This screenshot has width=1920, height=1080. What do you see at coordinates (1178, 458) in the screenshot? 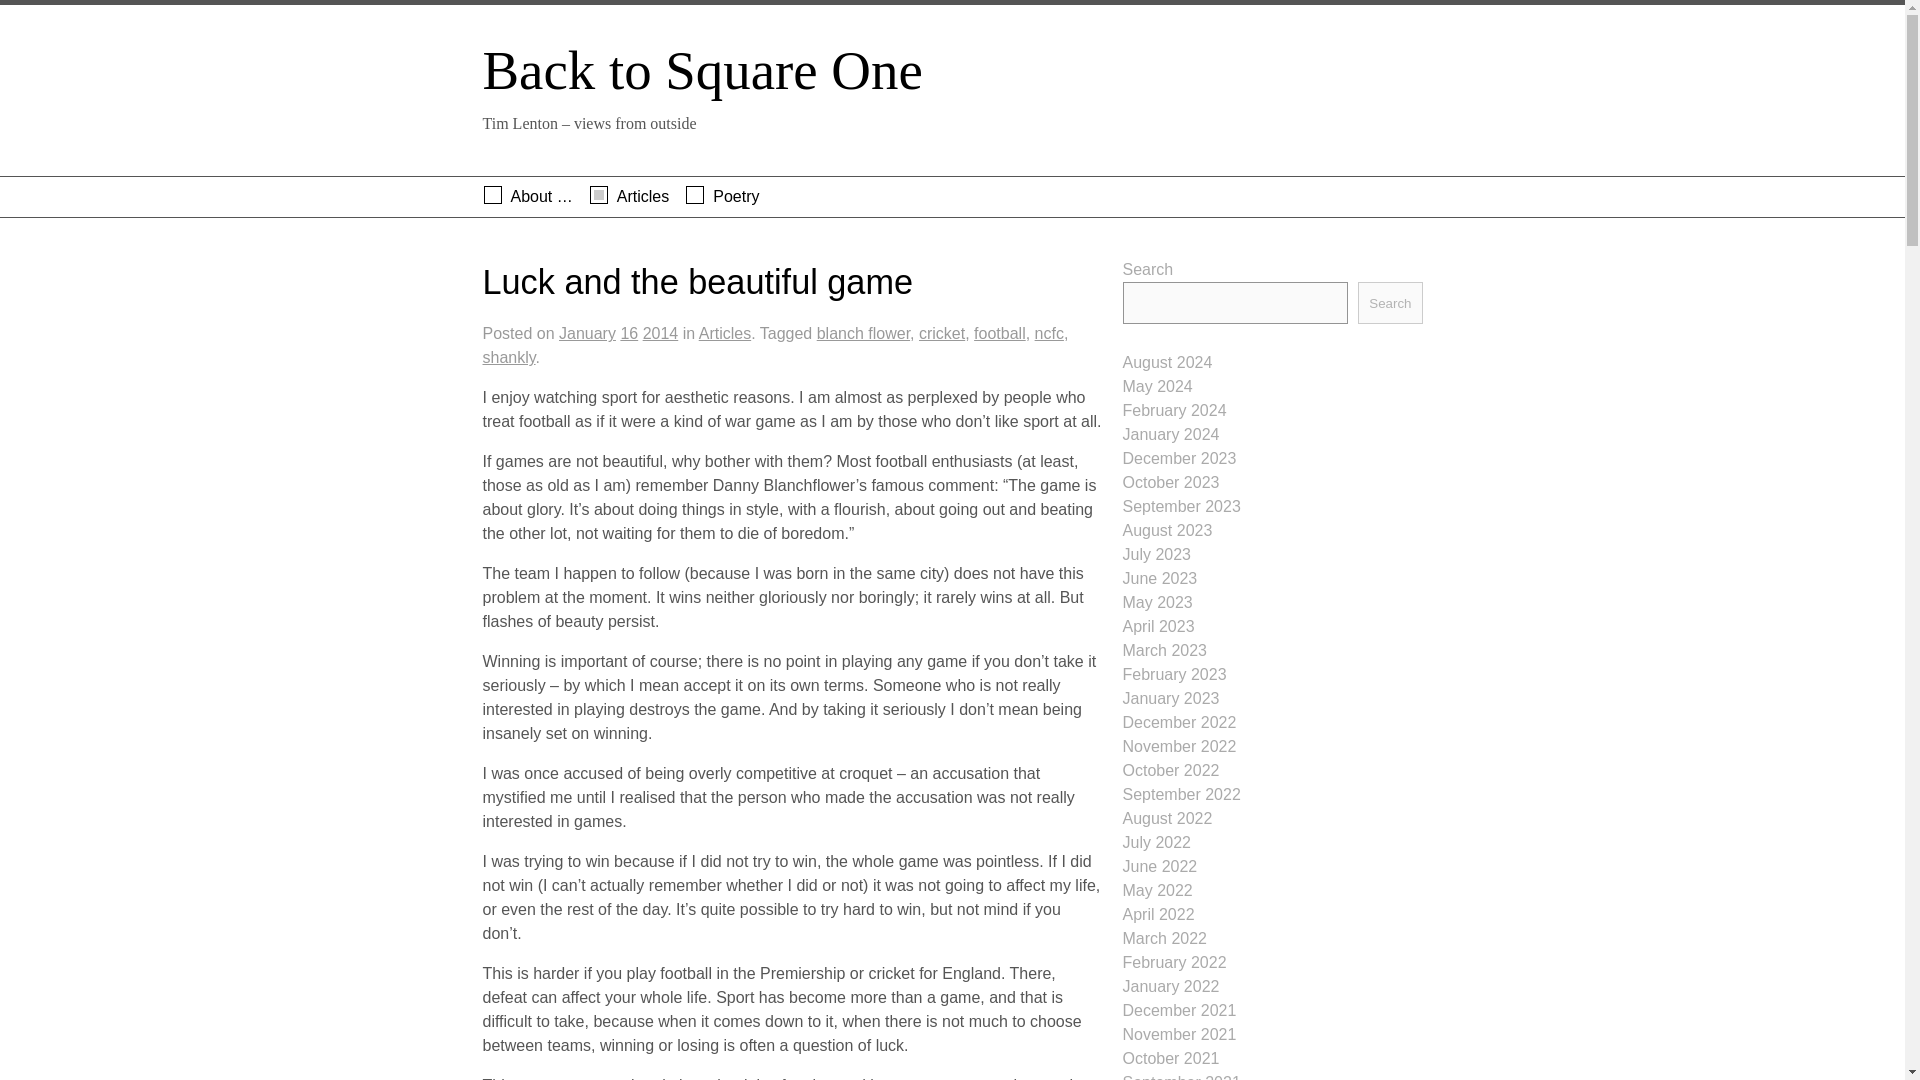
I see `December 2023` at bounding box center [1178, 458].